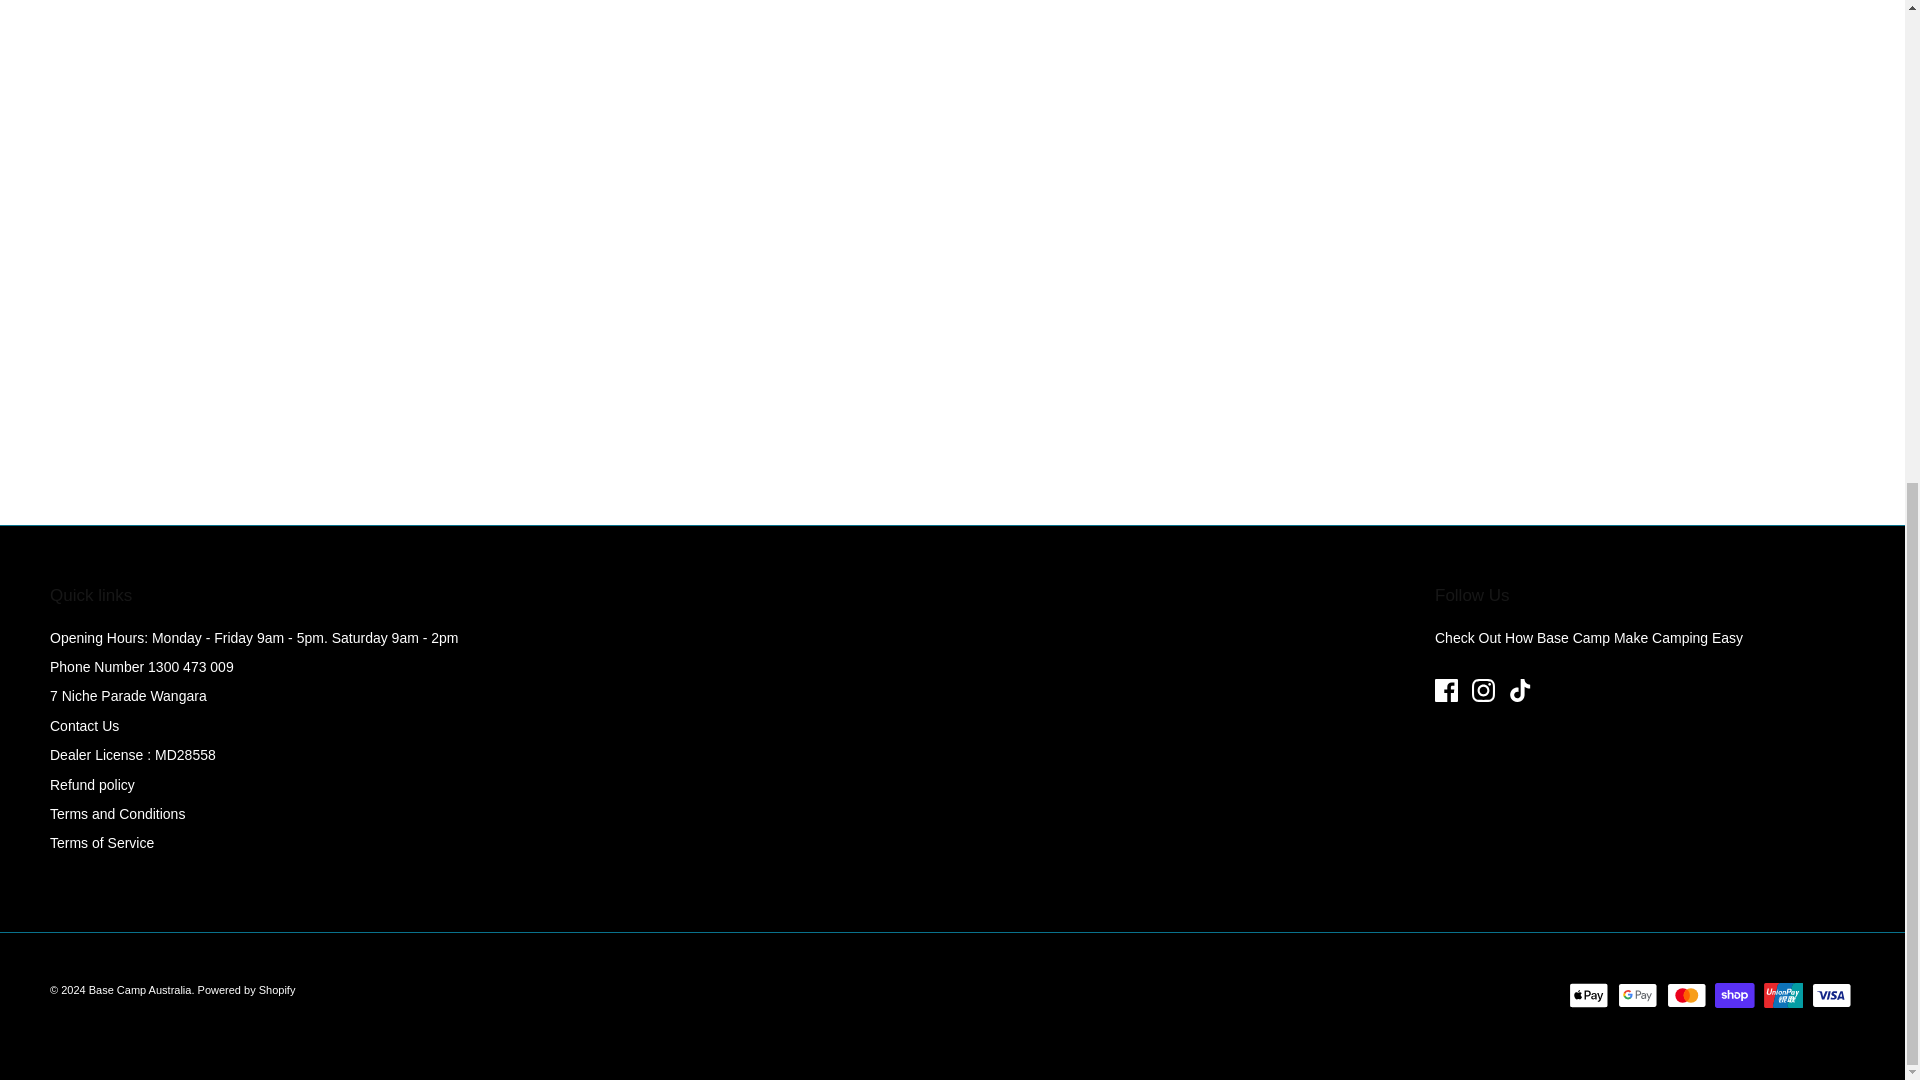 The width and height of the screenshot is (1920, 1080). What do you see at coordinates (1783, 994) in the screenshot?
I see `Union Pay` at bounding box center [1783, 994].